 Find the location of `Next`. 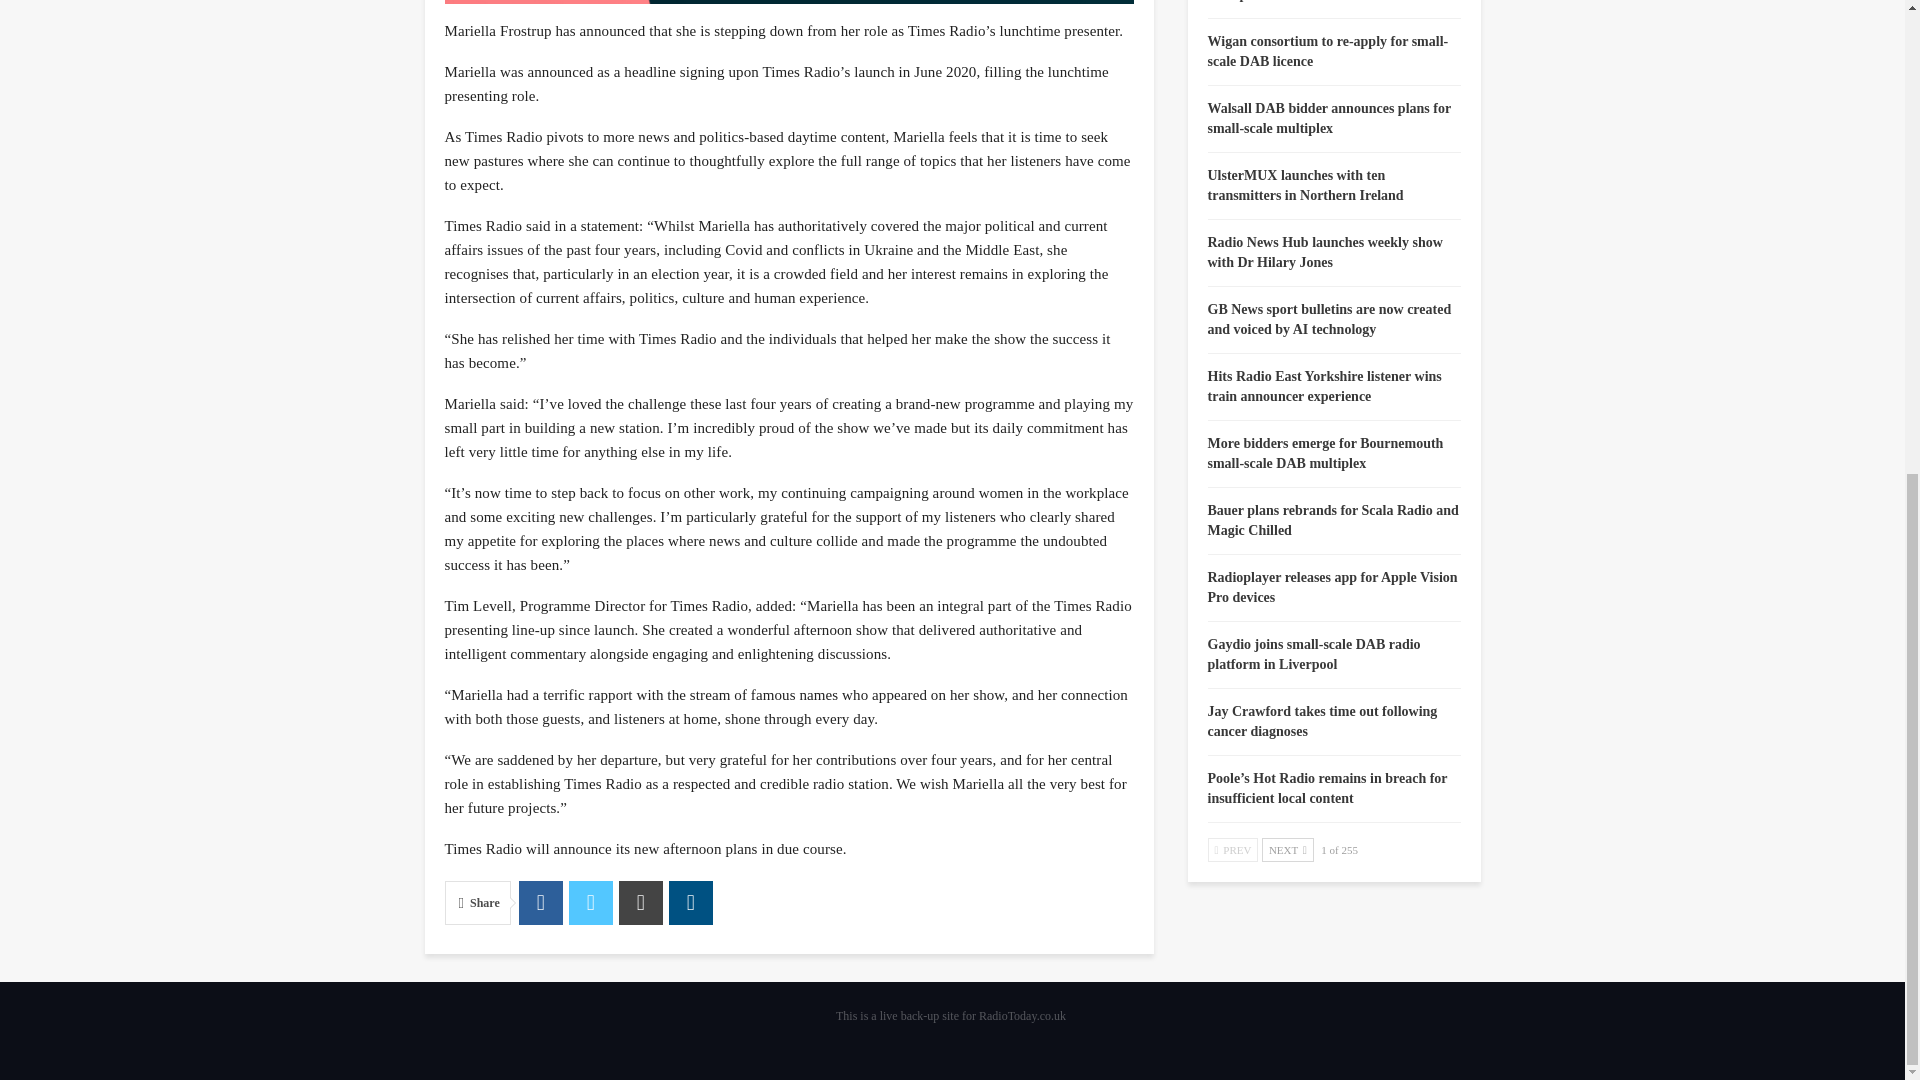

Next is located at coordinates (1287, 850).